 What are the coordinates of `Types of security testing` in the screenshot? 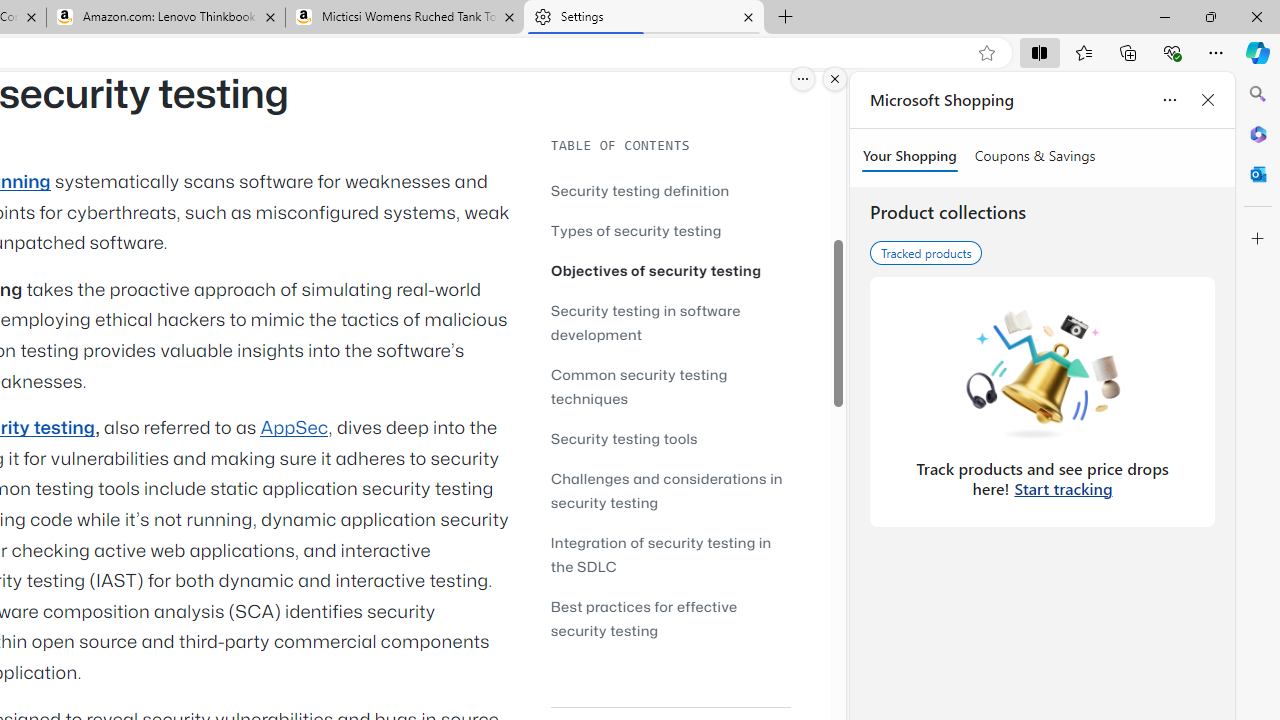 It's located at (636, 230).